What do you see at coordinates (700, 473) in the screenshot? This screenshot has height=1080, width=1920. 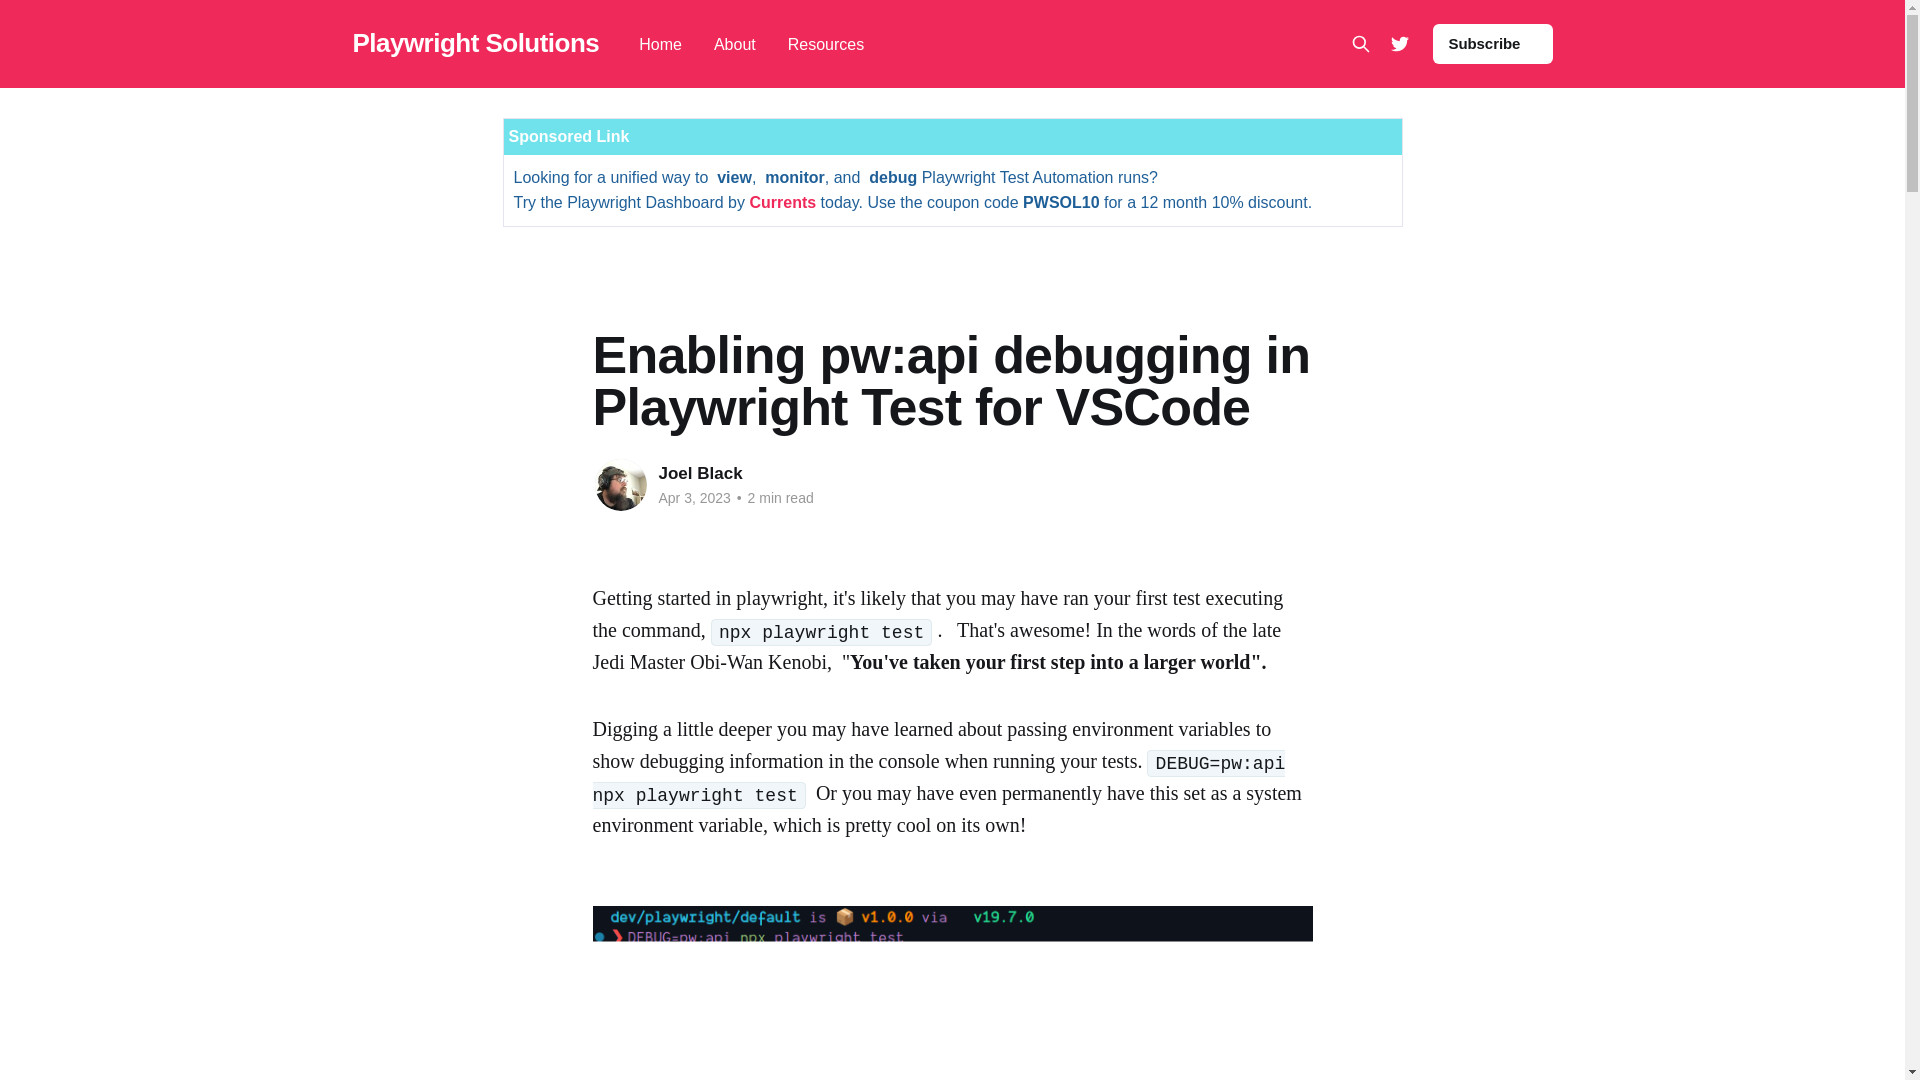 I see `Joel Black` at bounding box center [700, 473].